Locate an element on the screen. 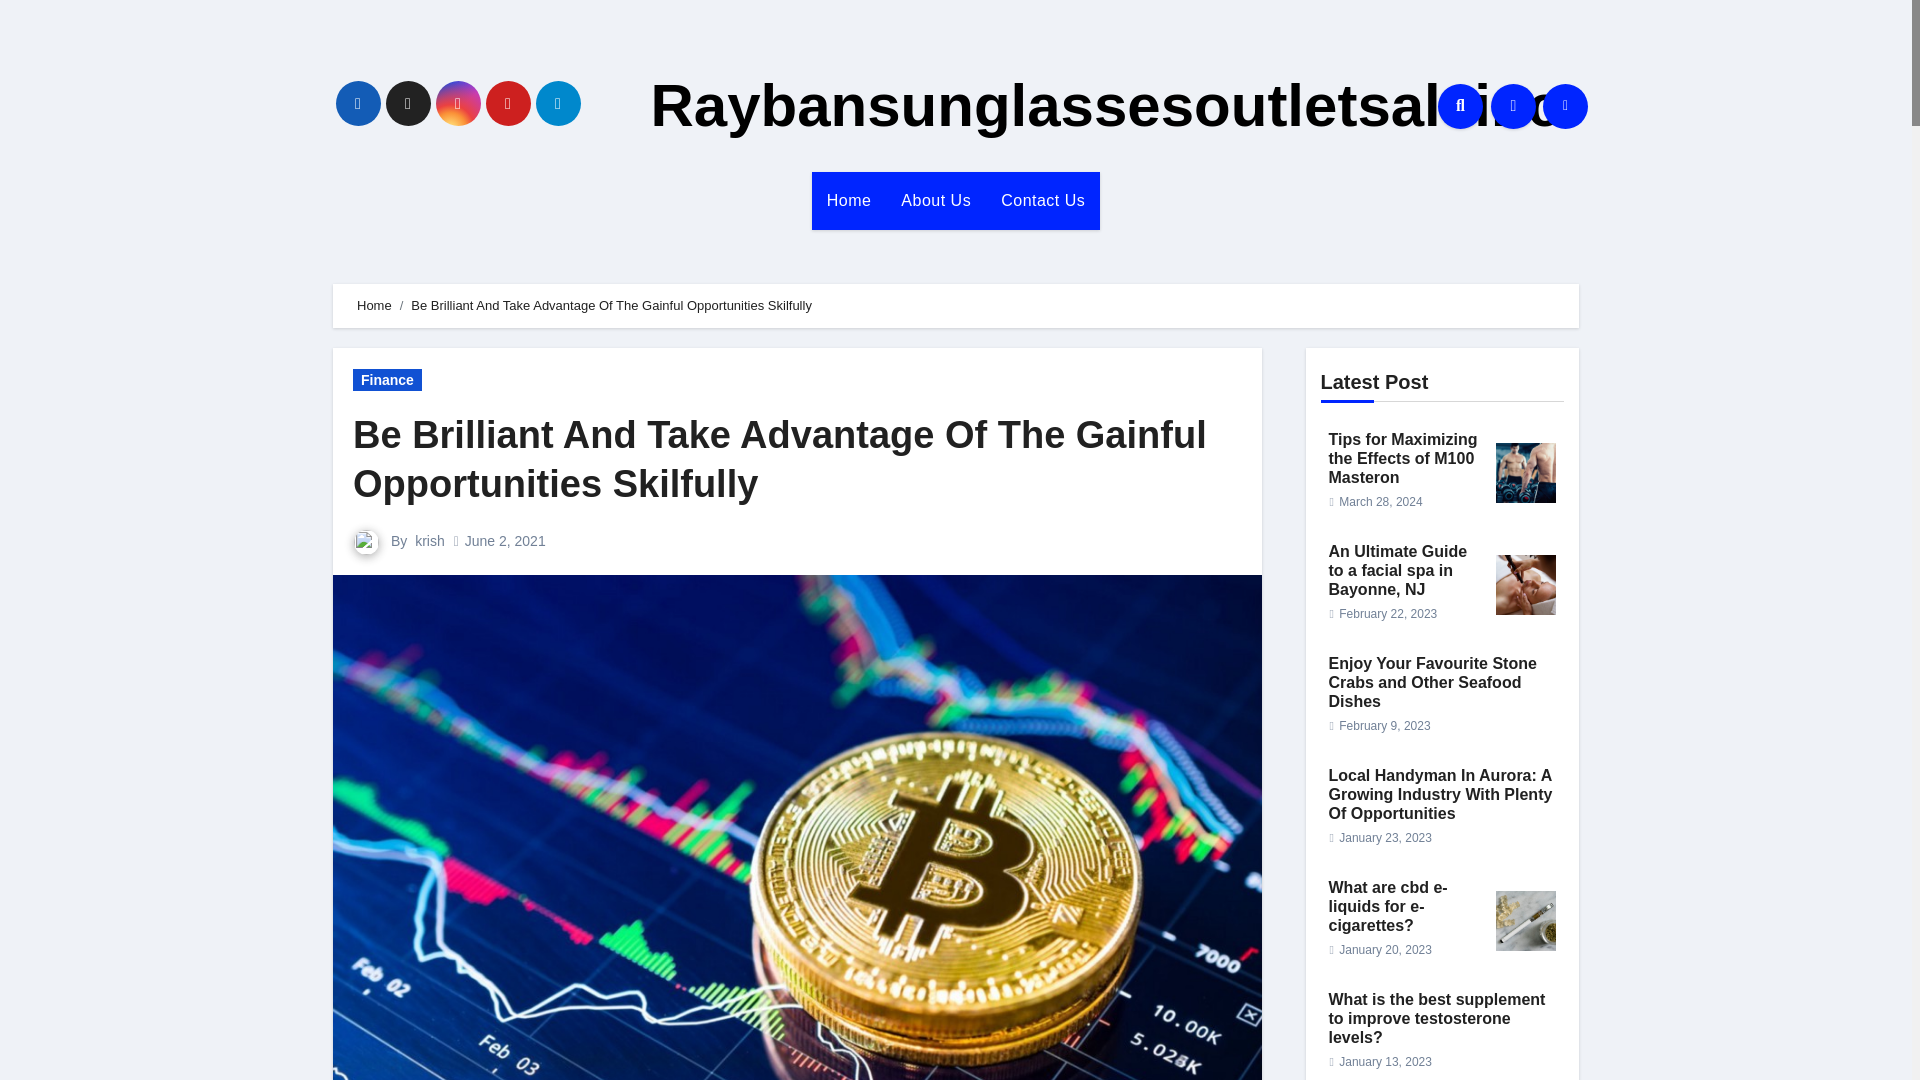 This screenshot has width=1920, height=1080. Raybansunglassesoutletsaleinc is located at coordinates (1104, 106).